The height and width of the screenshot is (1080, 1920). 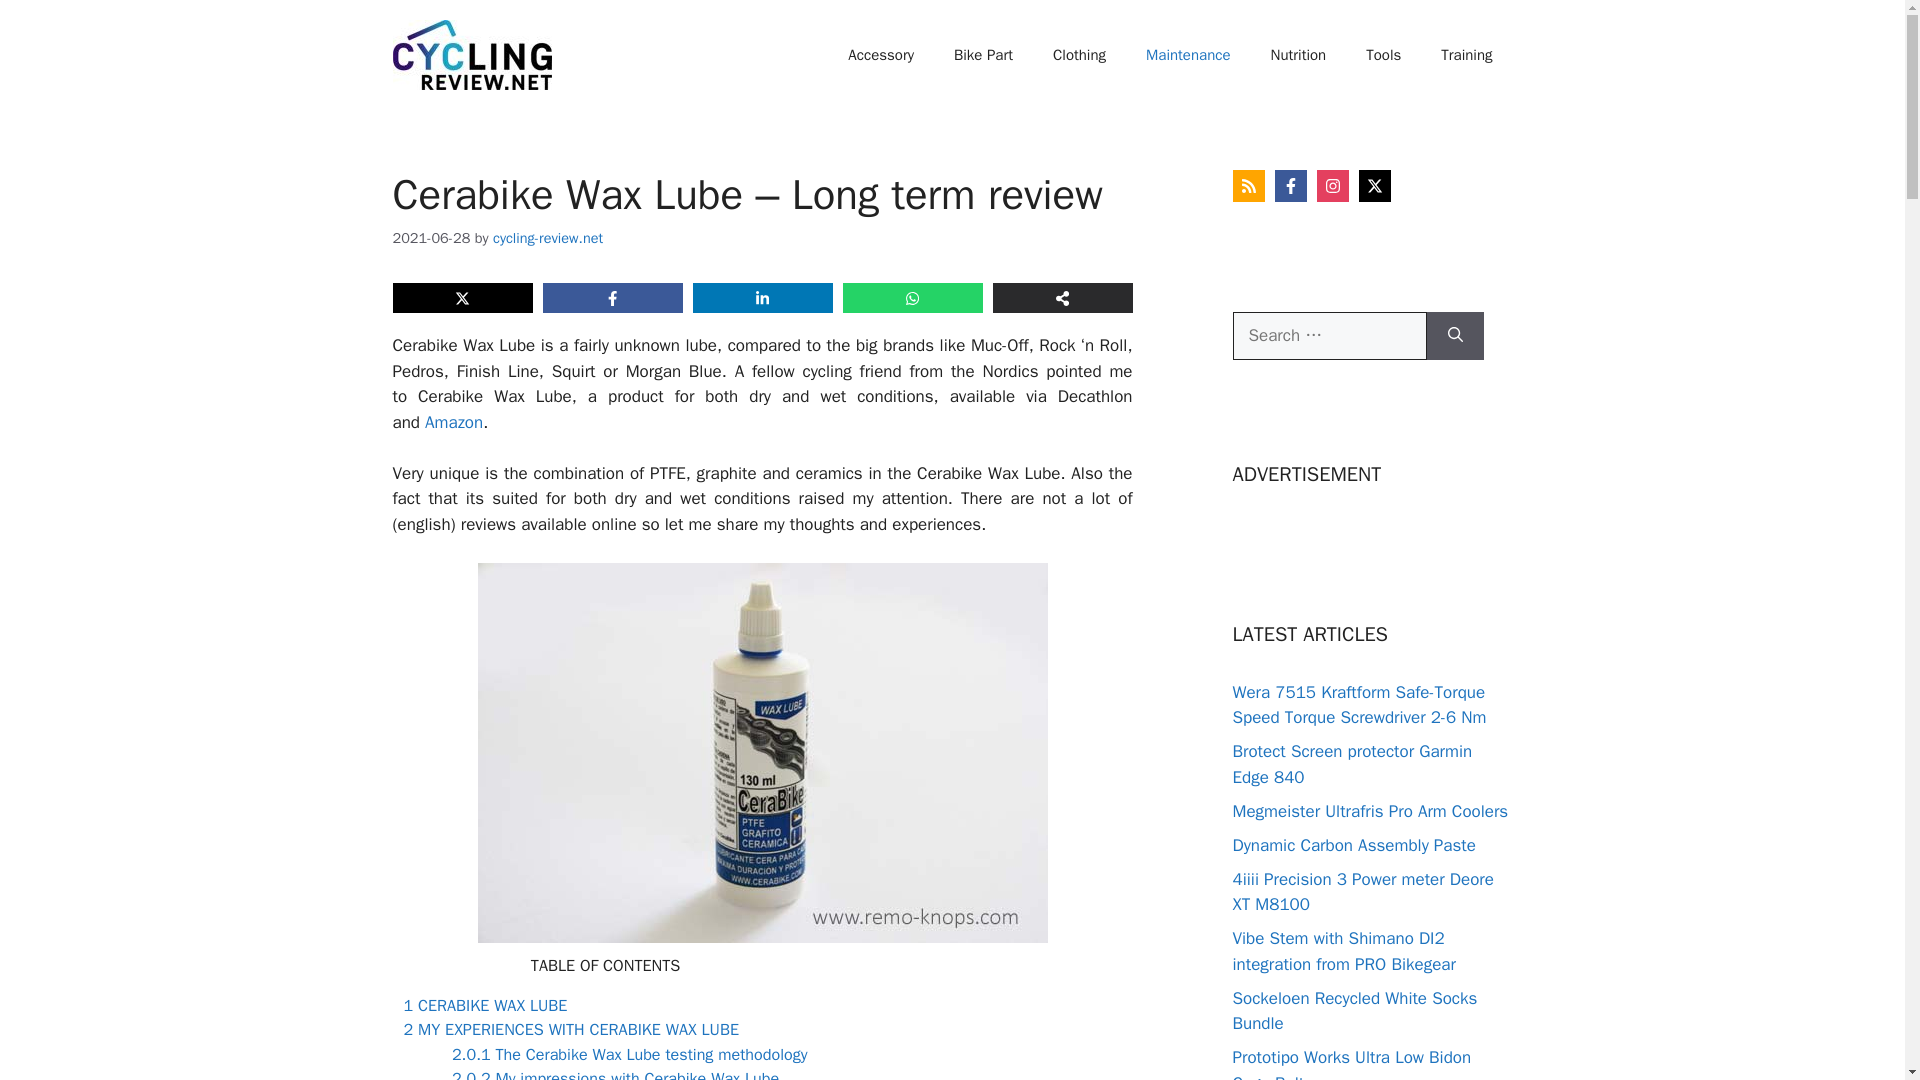 I want to click on View all posts by cycling-review.net, so click(x=548, y=238).